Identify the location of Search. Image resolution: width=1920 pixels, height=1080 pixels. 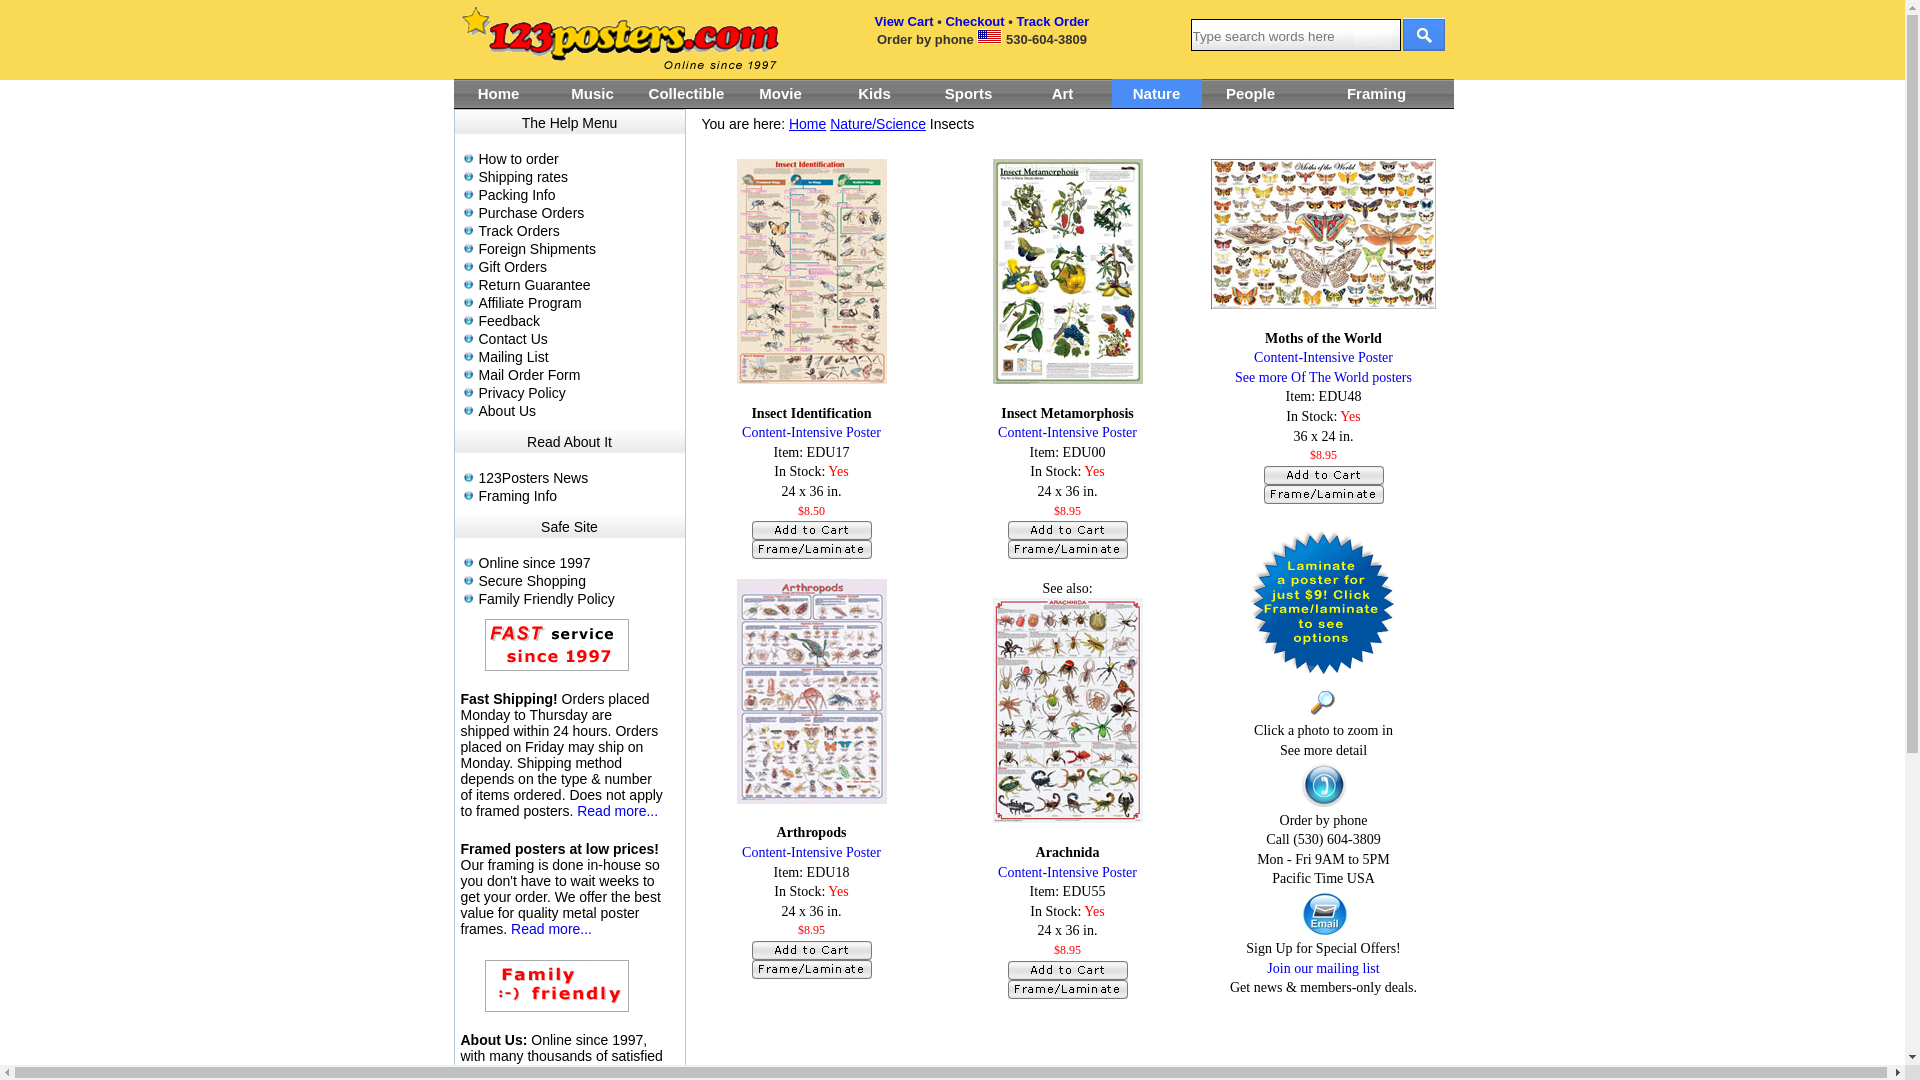
(1423, 32).